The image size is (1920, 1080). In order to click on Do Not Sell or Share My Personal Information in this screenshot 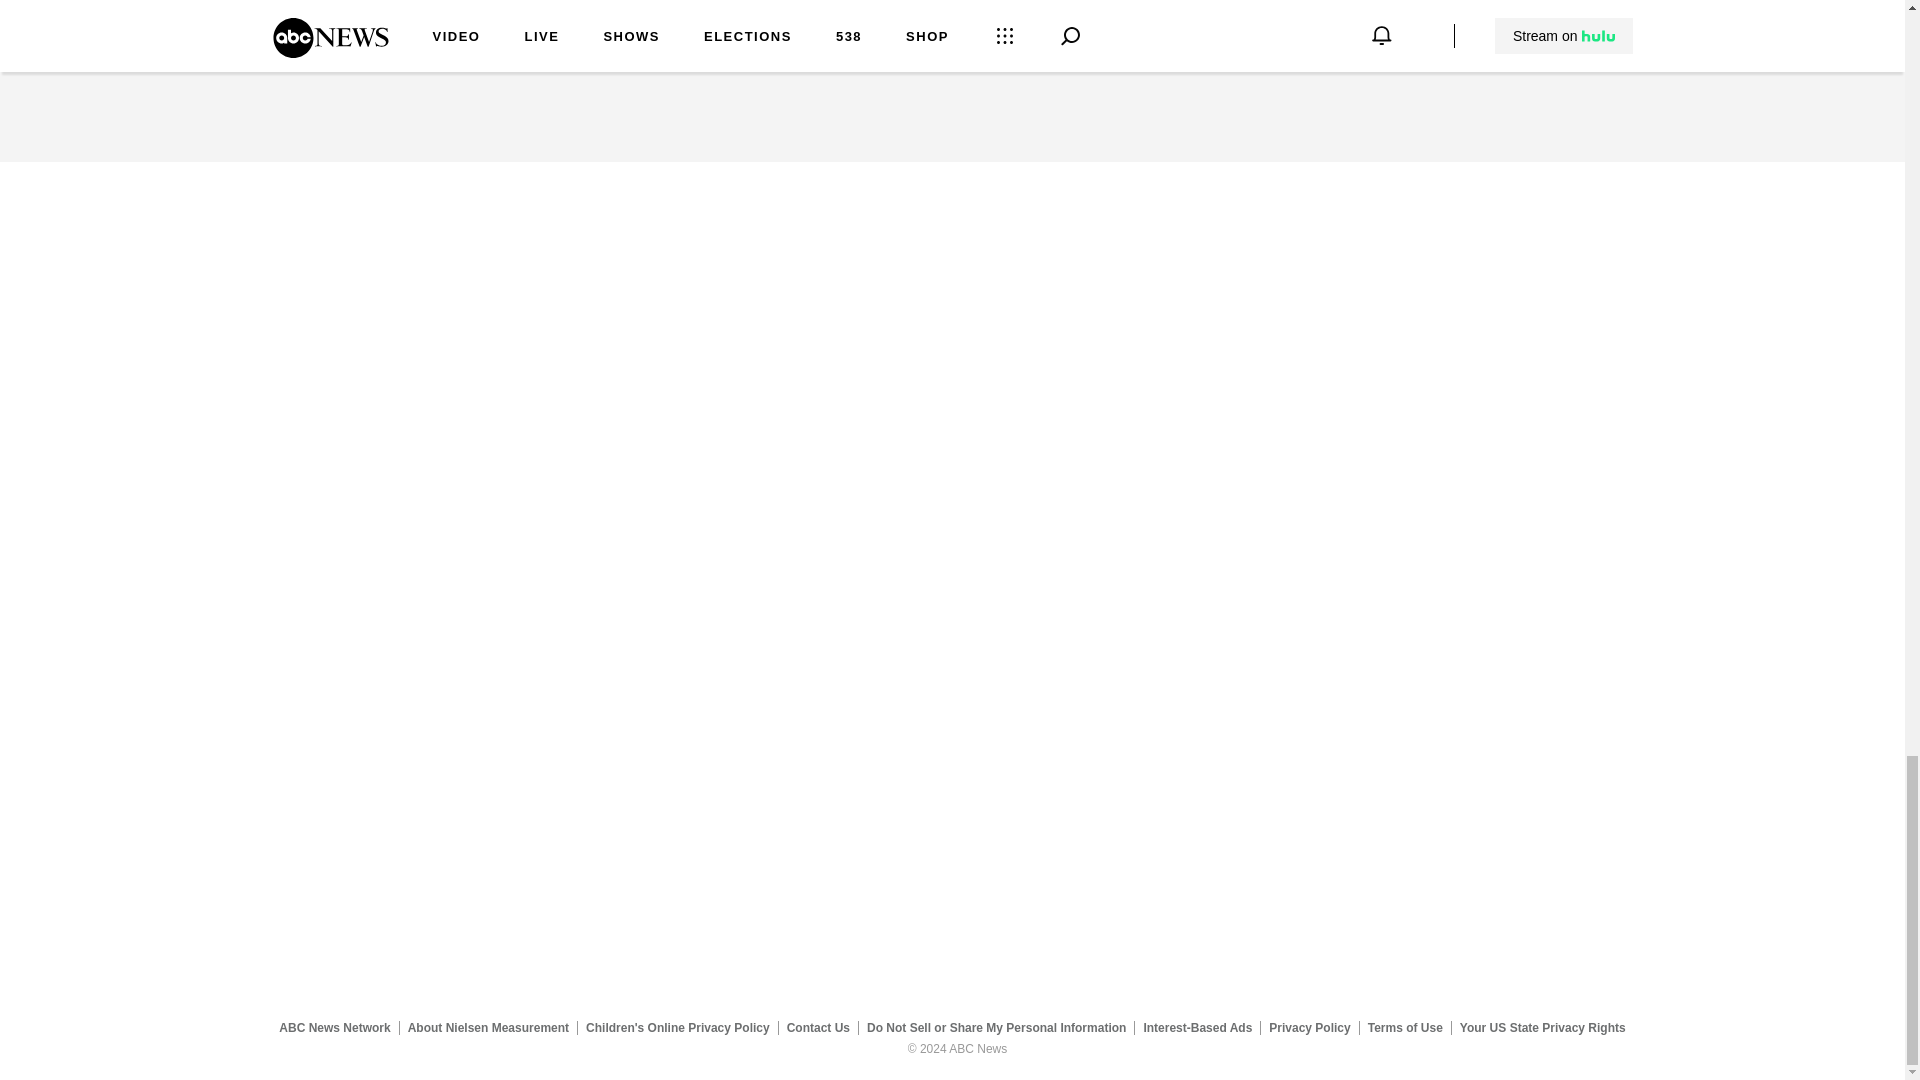, I will do `click(996, 1027)`.